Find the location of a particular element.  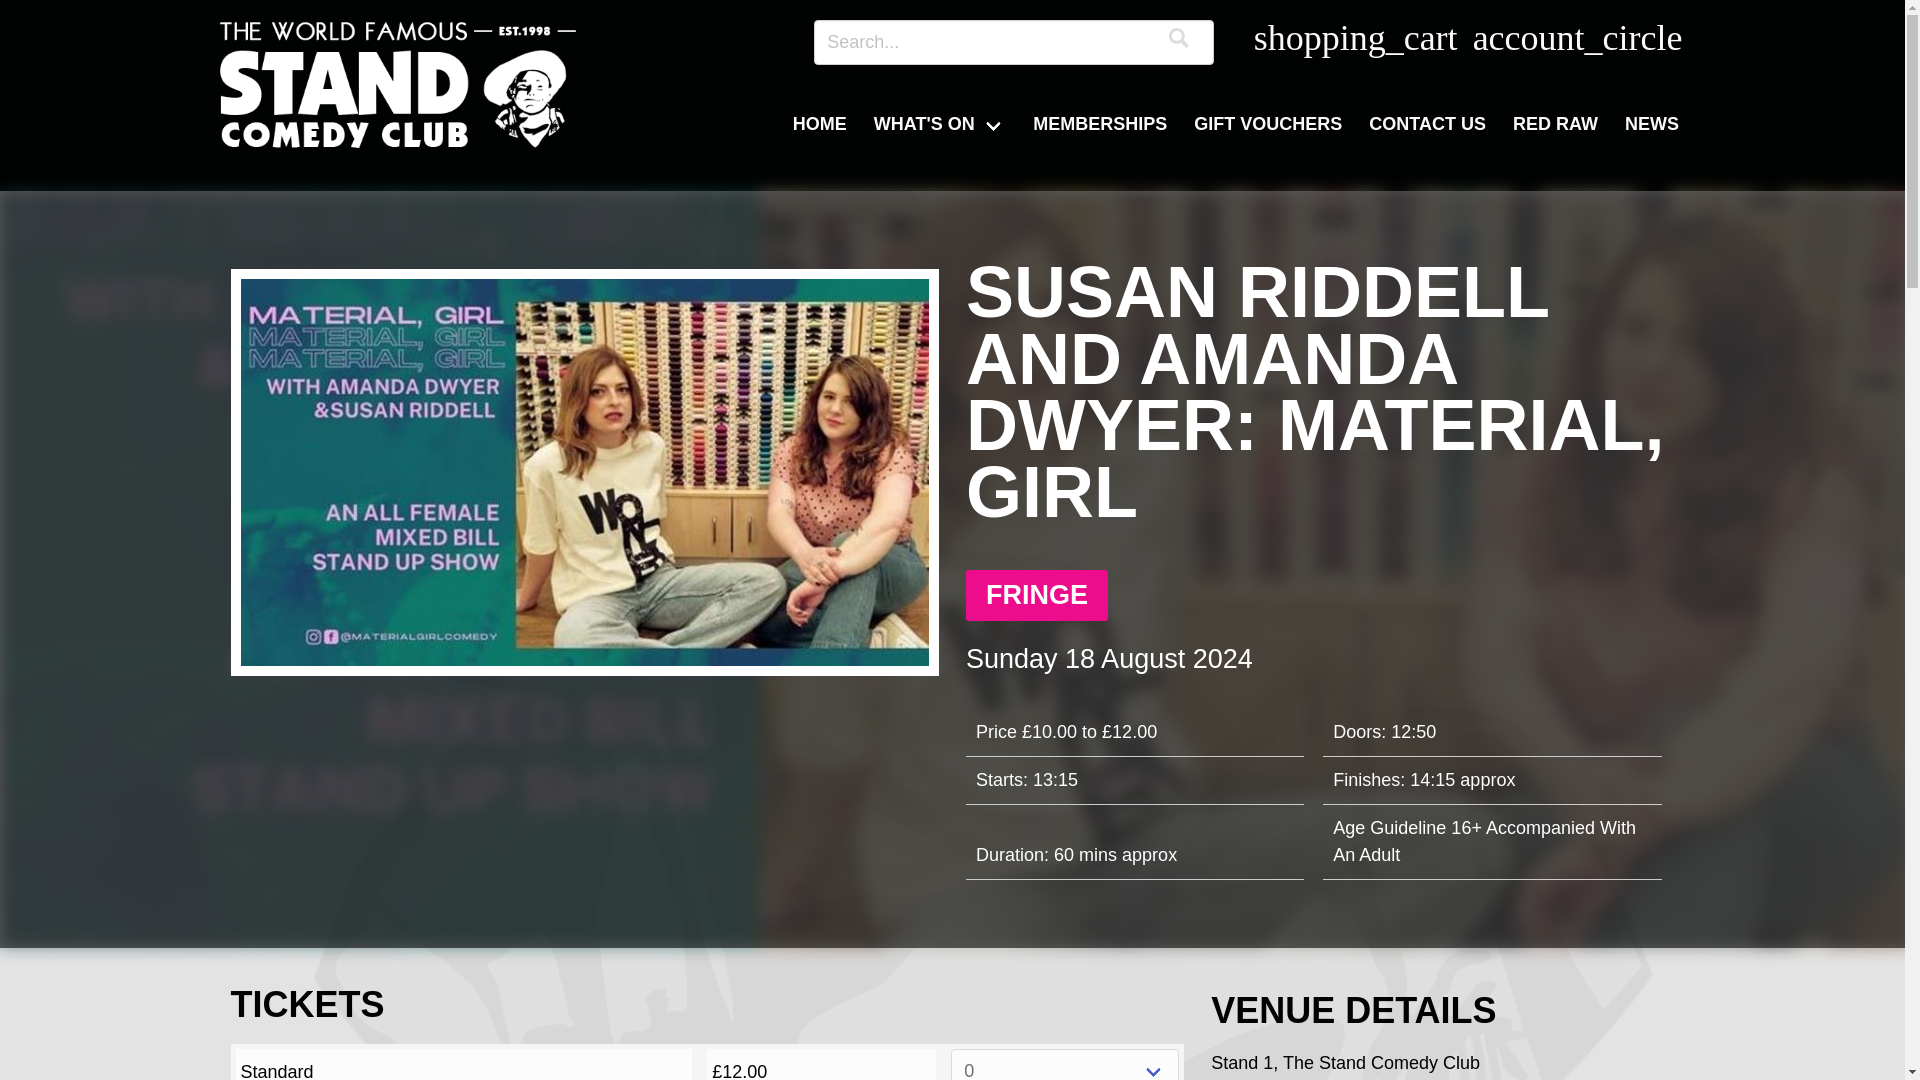

Home is located at coordinates (396, 86).